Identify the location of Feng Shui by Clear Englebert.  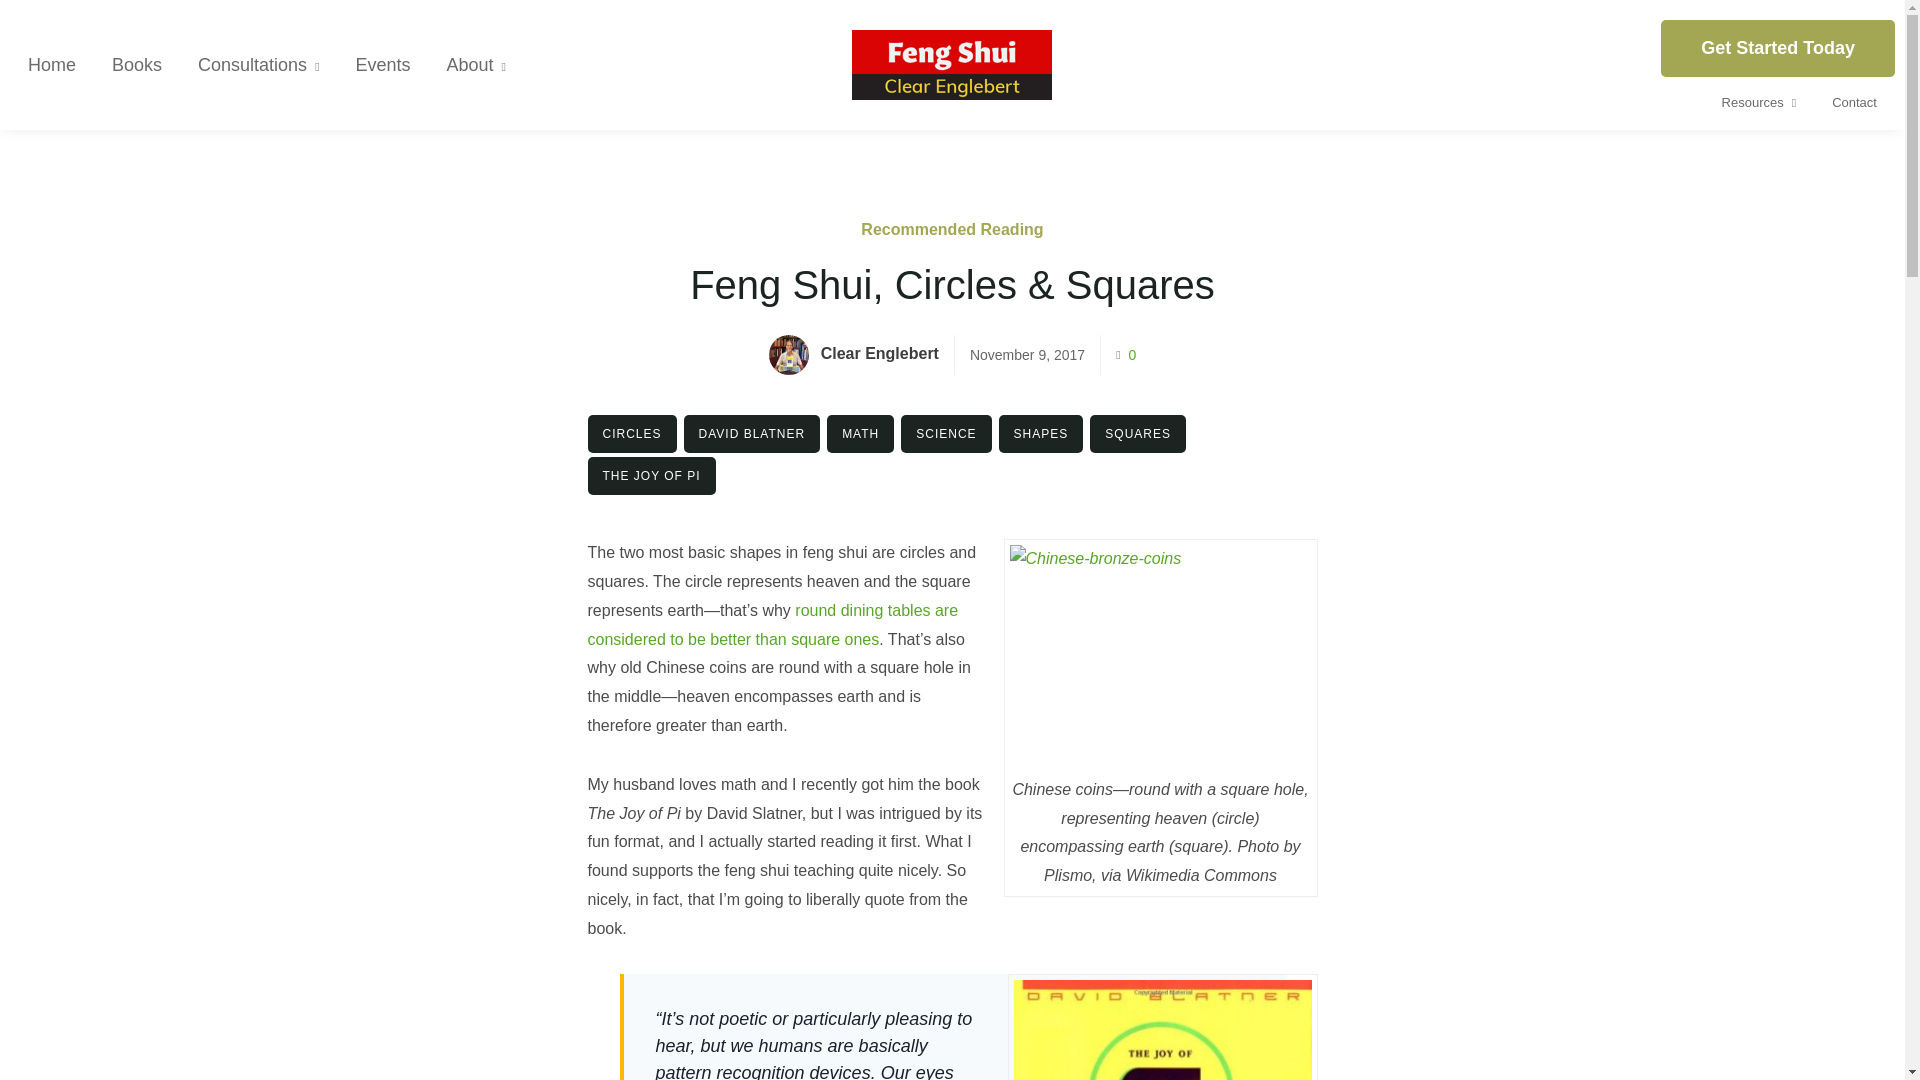
(952, 64).